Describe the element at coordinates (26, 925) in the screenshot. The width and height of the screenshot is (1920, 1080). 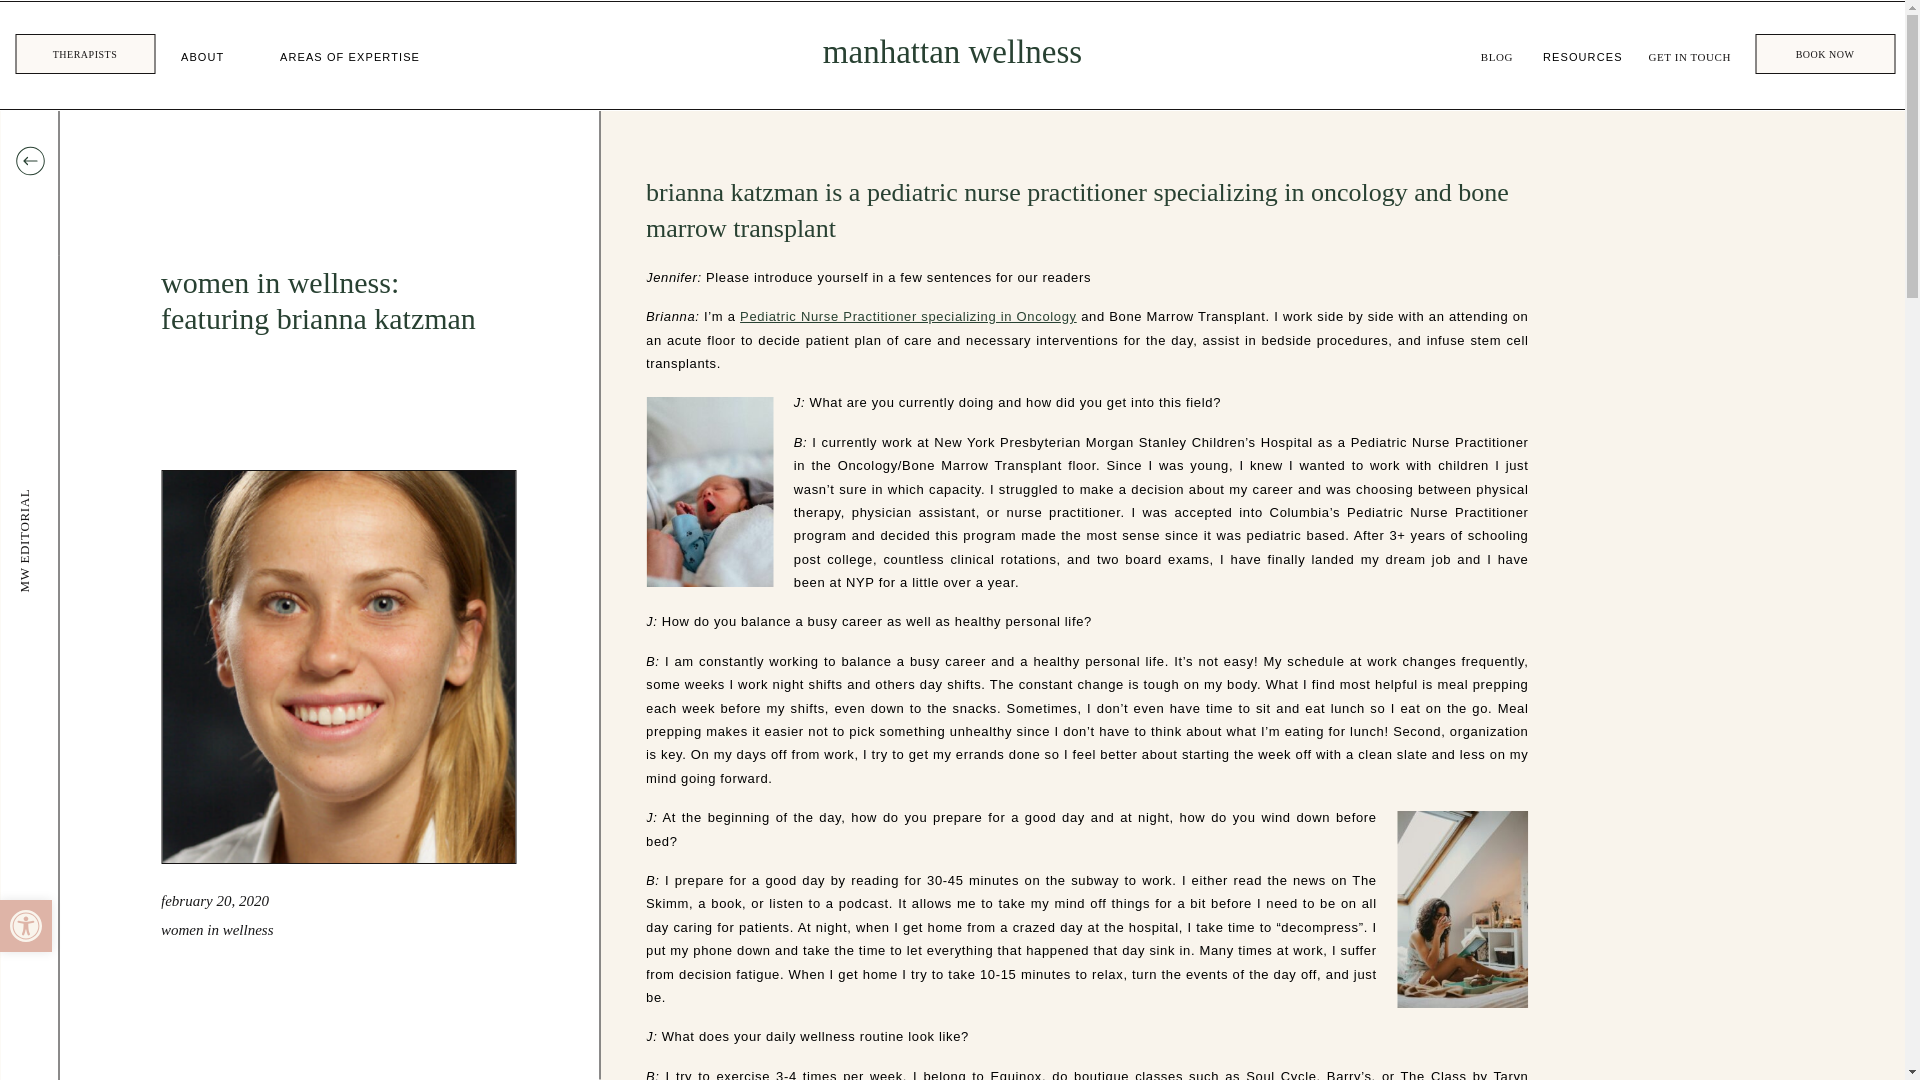
I see `Accessibility Tools` at that location.